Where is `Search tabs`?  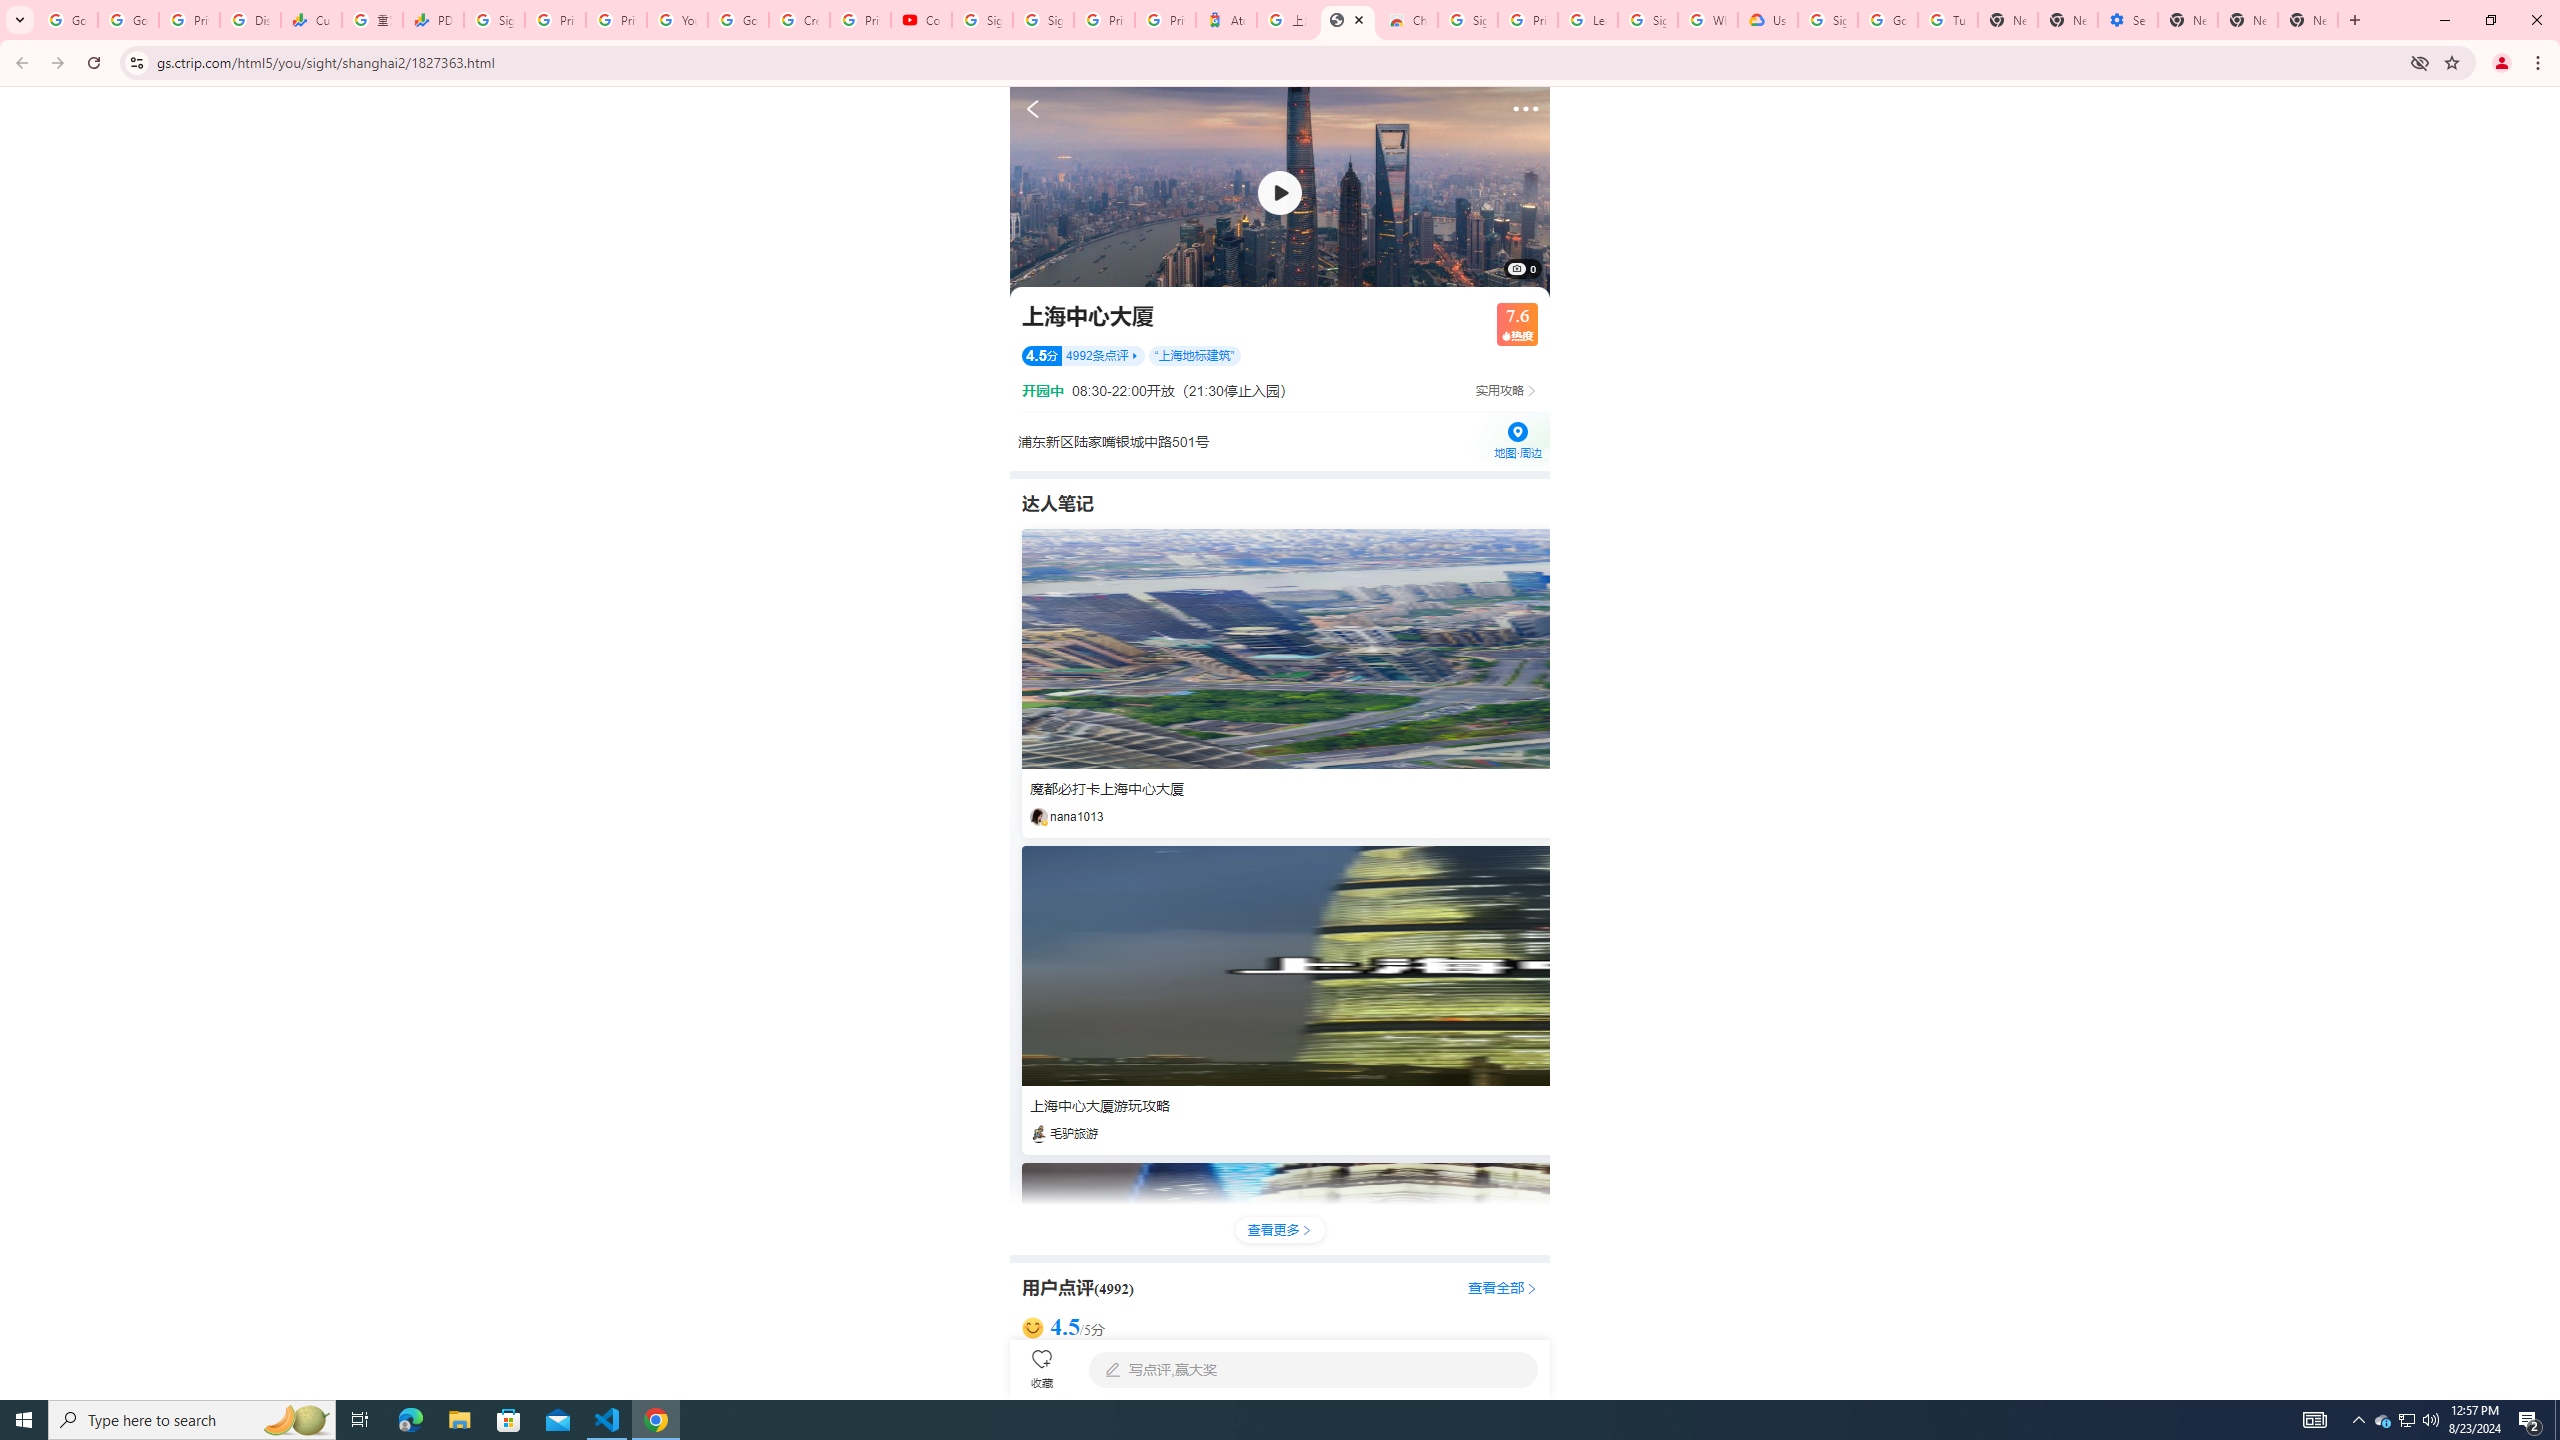
Search tabs is located at coordinates (19, 20).